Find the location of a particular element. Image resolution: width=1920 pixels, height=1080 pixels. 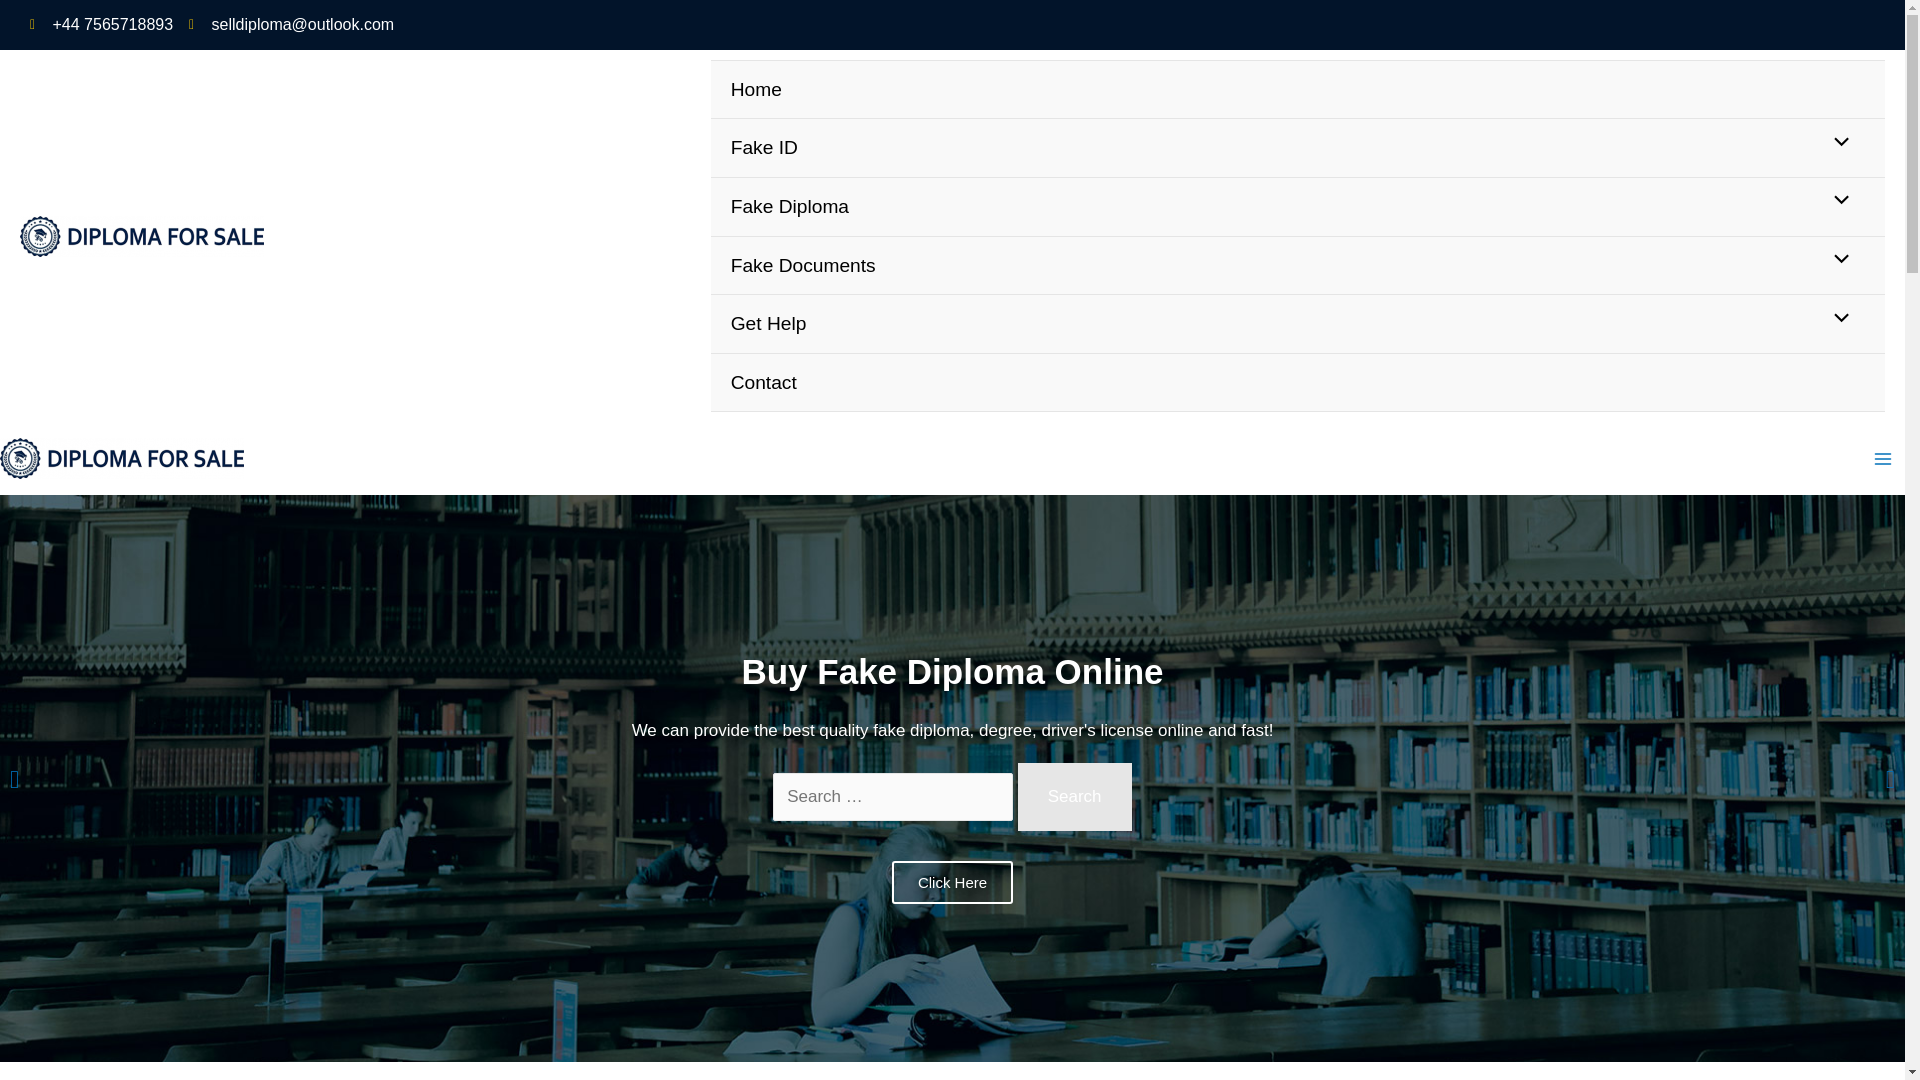

Fake Diploma is located at coordinates (1298, 207).